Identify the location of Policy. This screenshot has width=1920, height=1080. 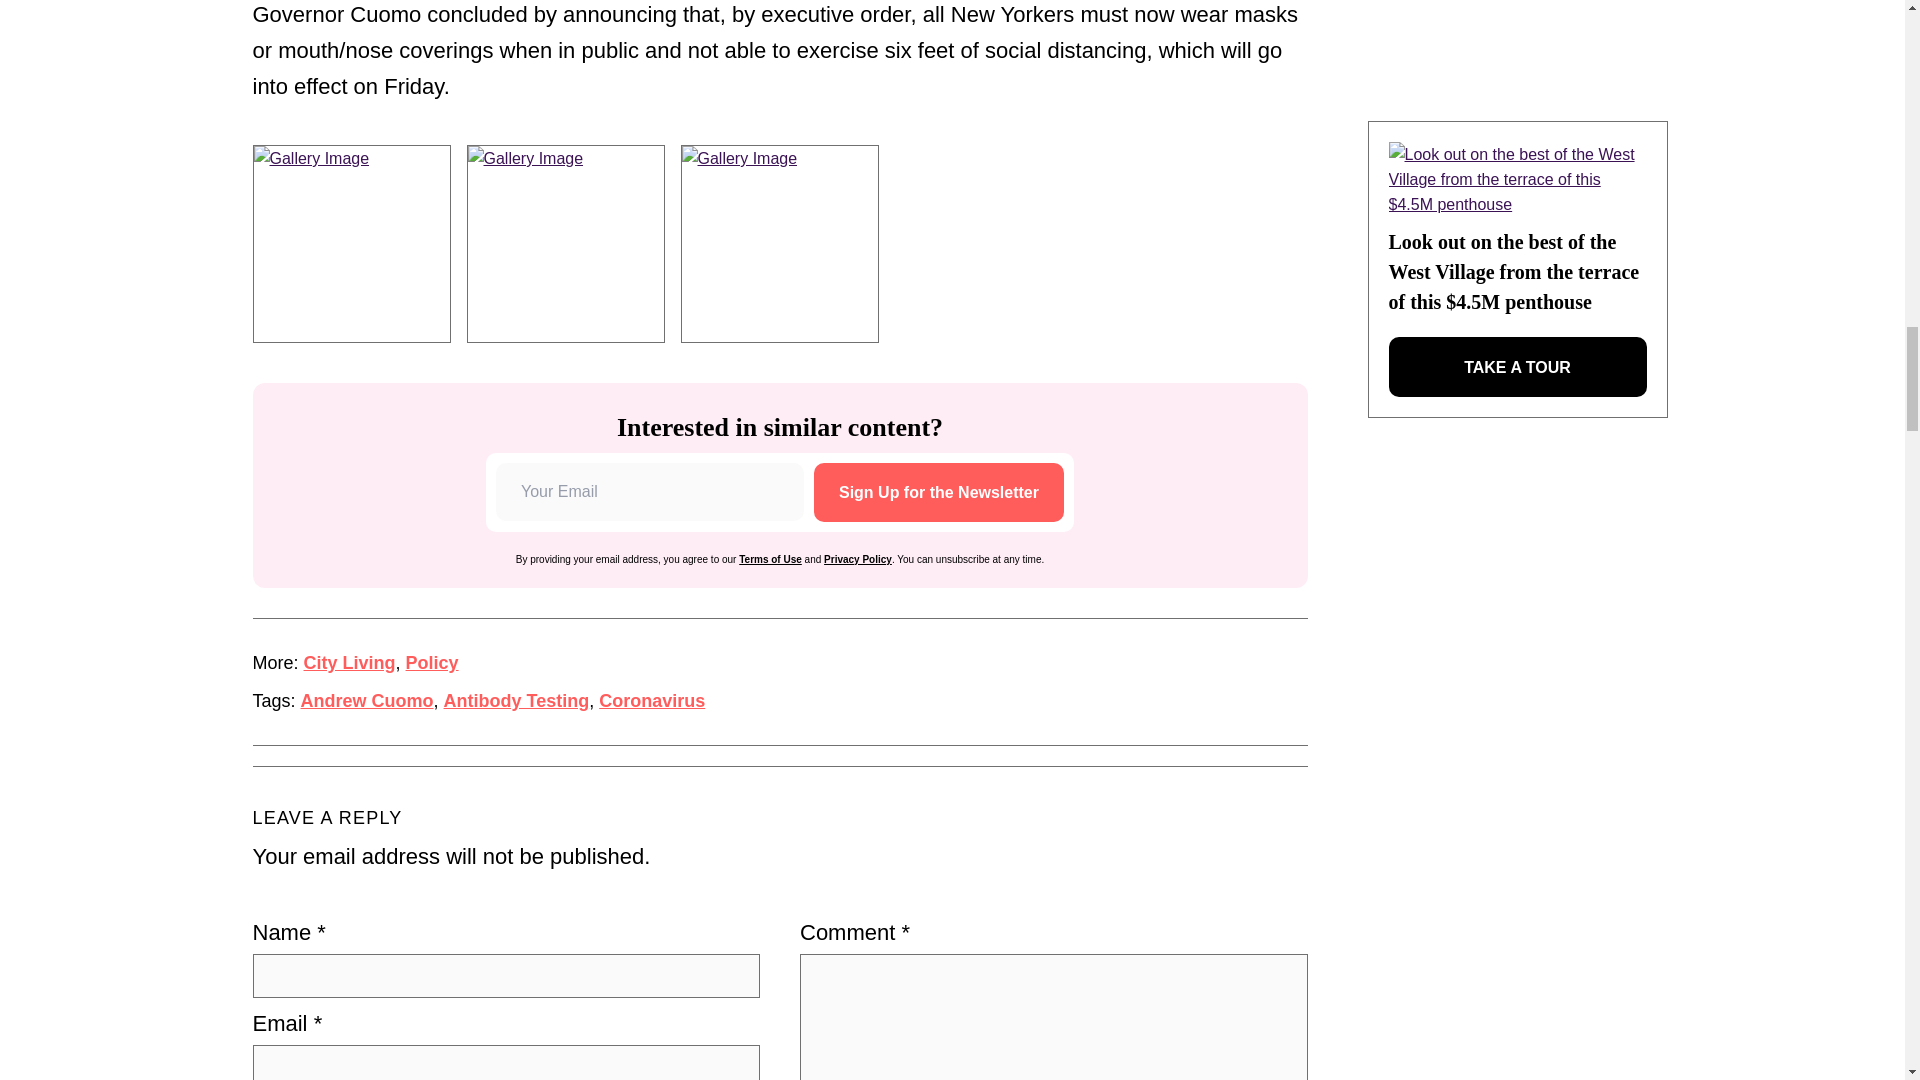
(432, 662).